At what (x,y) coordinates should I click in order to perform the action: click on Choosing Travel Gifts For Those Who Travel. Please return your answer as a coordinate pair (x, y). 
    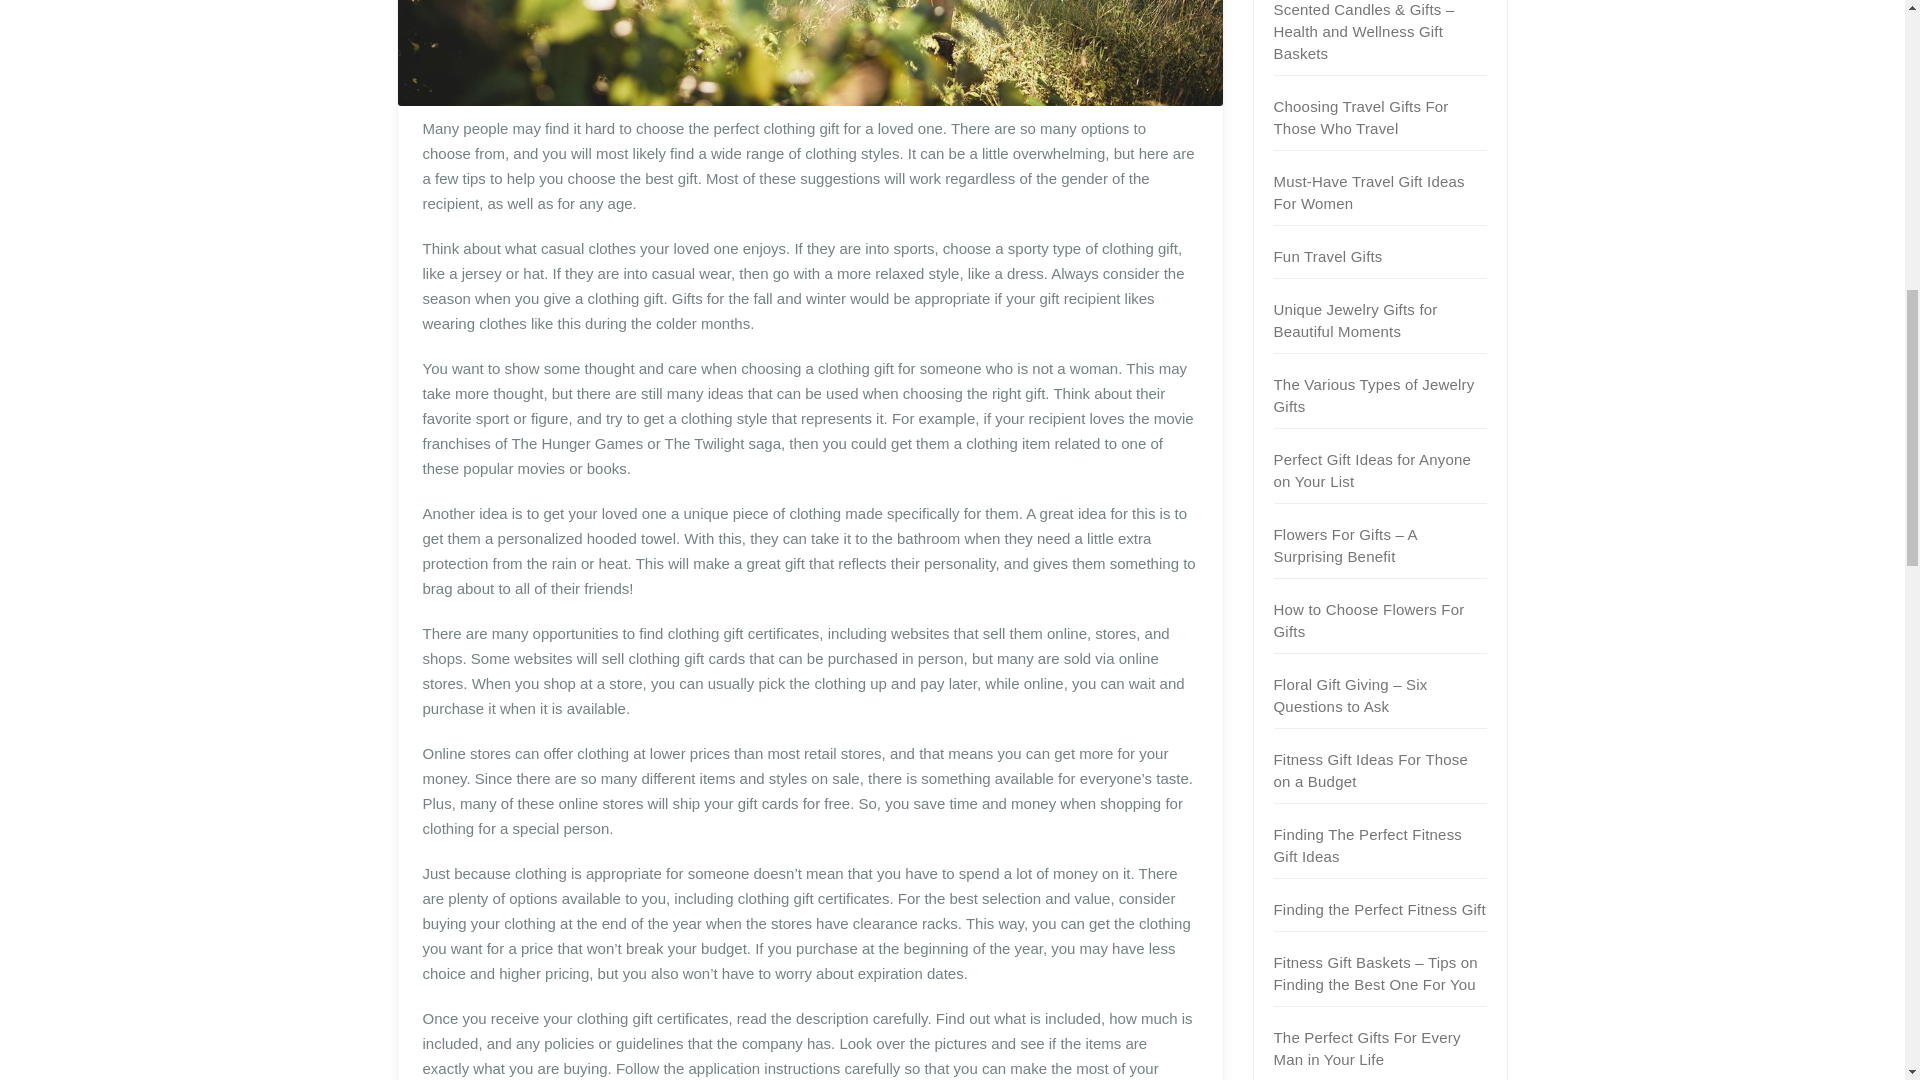
    Looking at the image, I should click on (1362, 118).